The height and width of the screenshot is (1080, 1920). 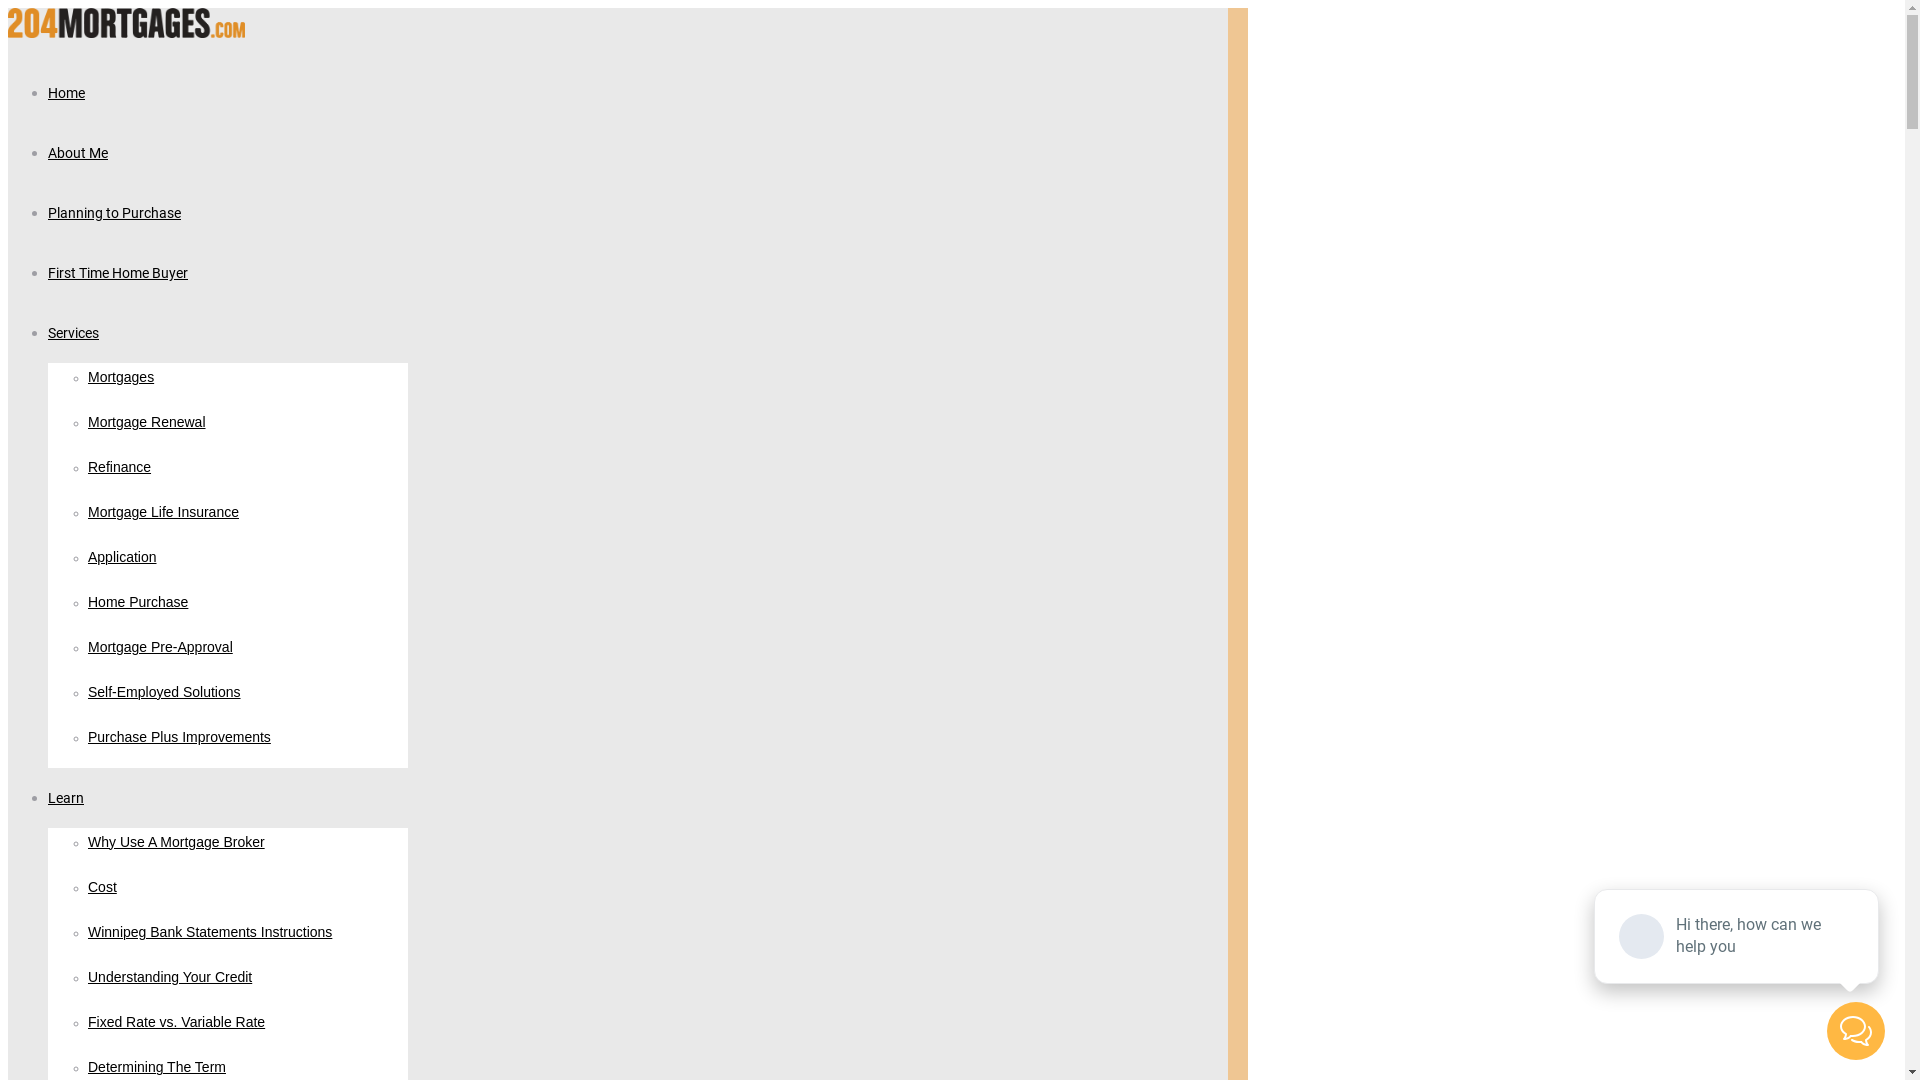 I want to click on Learn, so click(x=66, y=798).